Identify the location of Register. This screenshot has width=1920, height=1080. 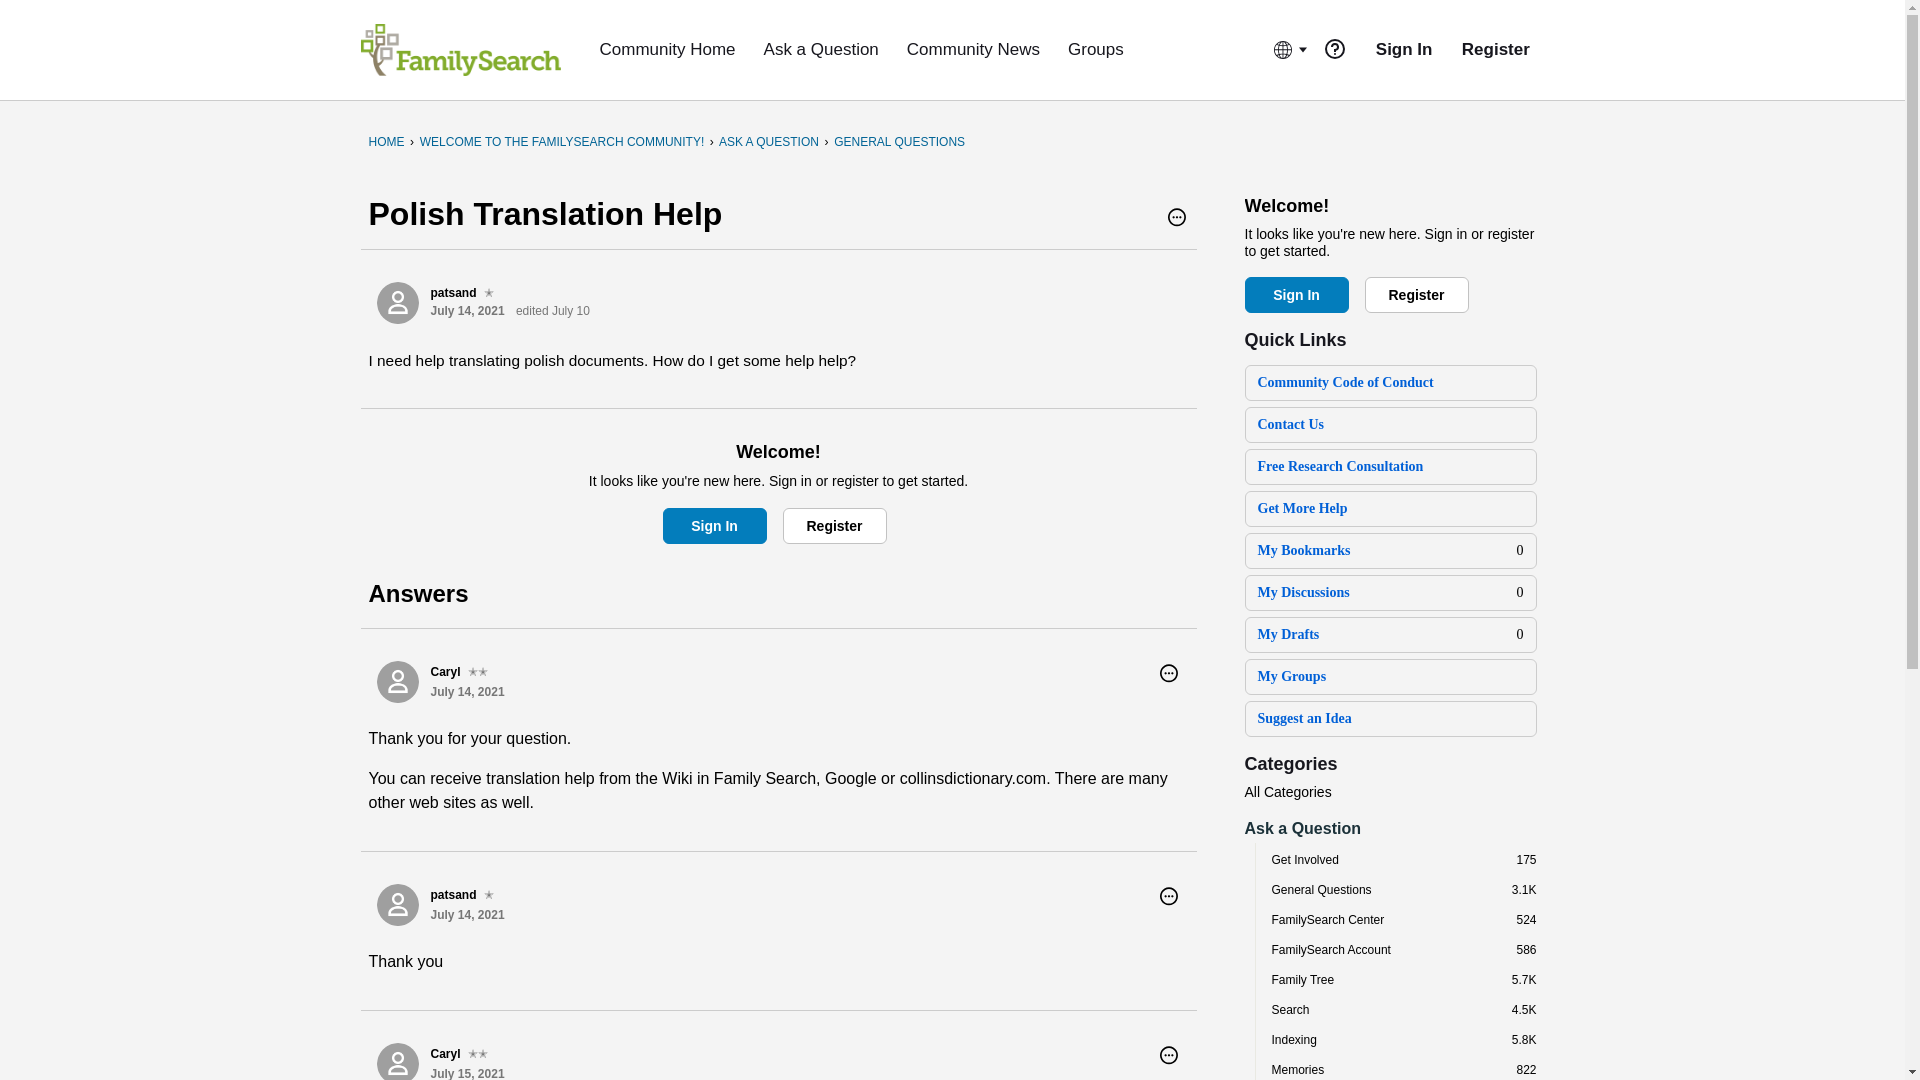
(833, 526).